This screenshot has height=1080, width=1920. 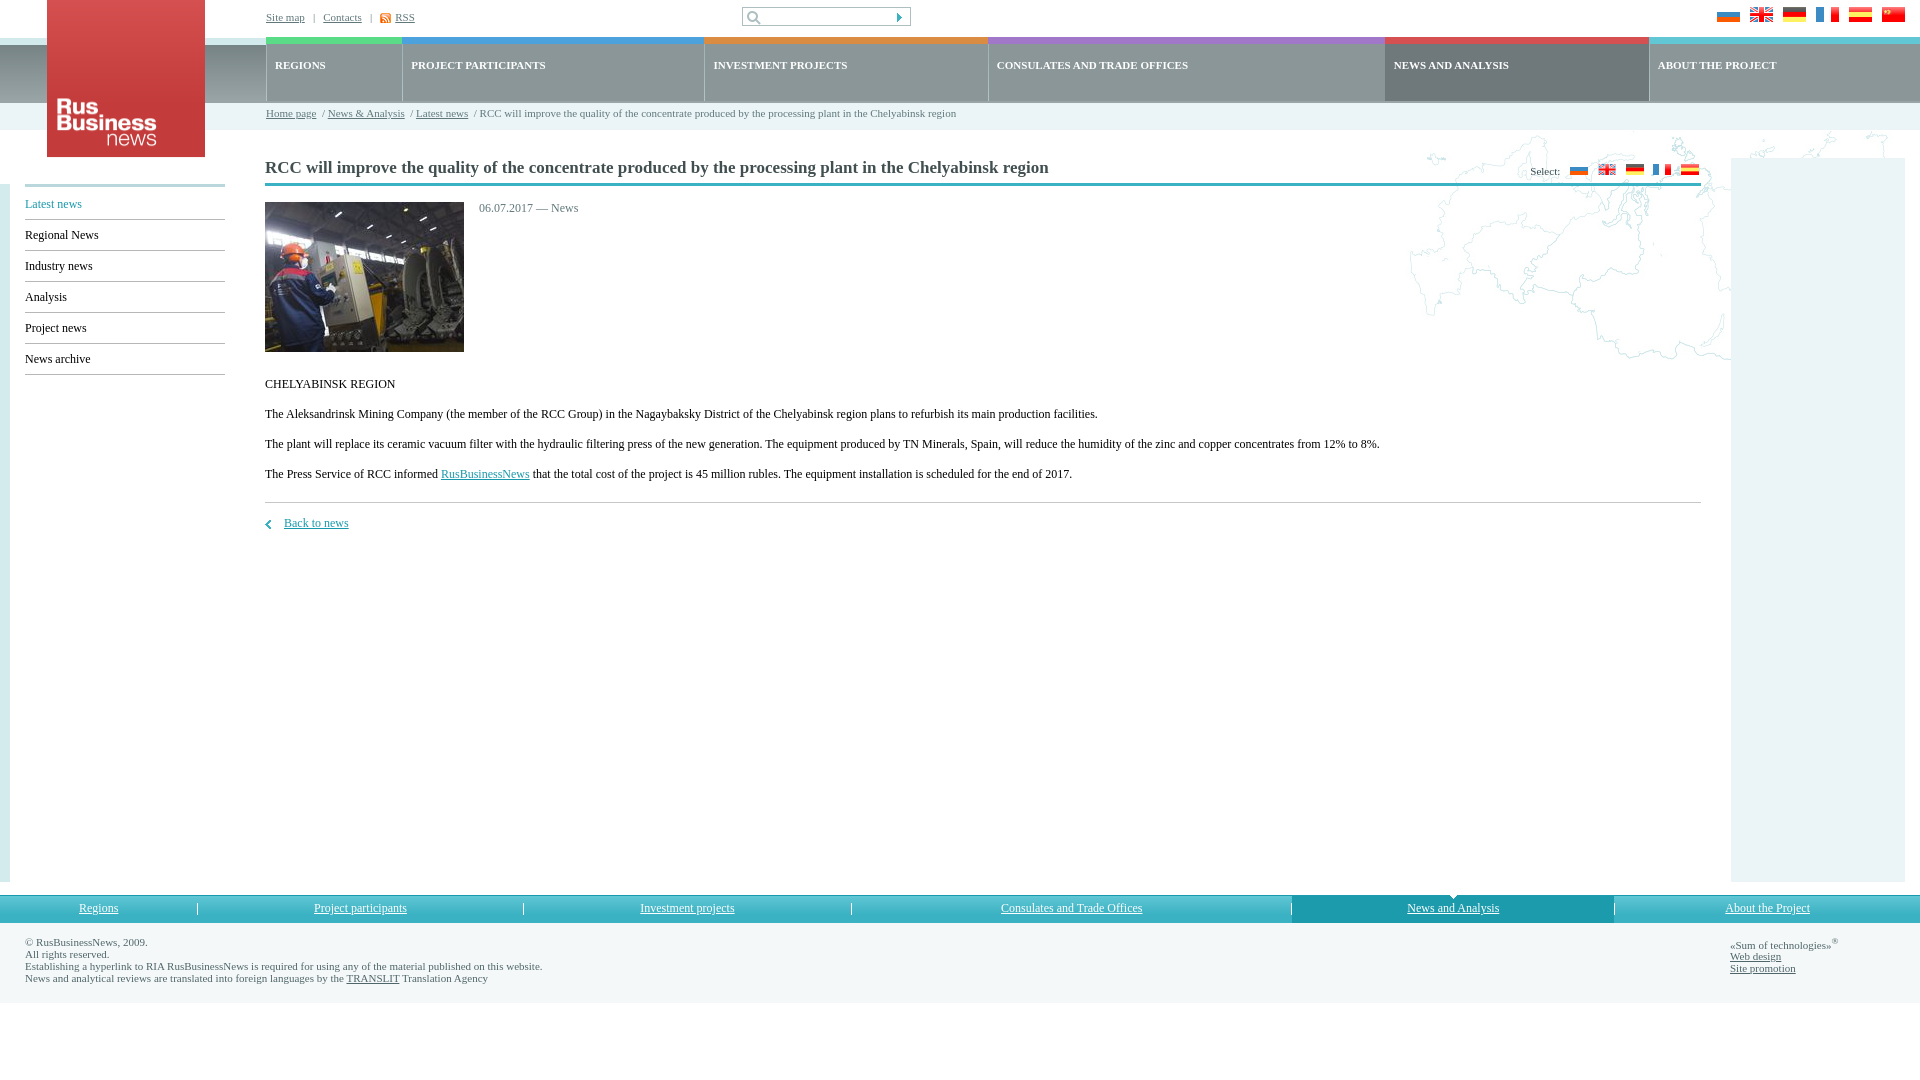 I want to click on Analysis, so click(x=46, y=296).